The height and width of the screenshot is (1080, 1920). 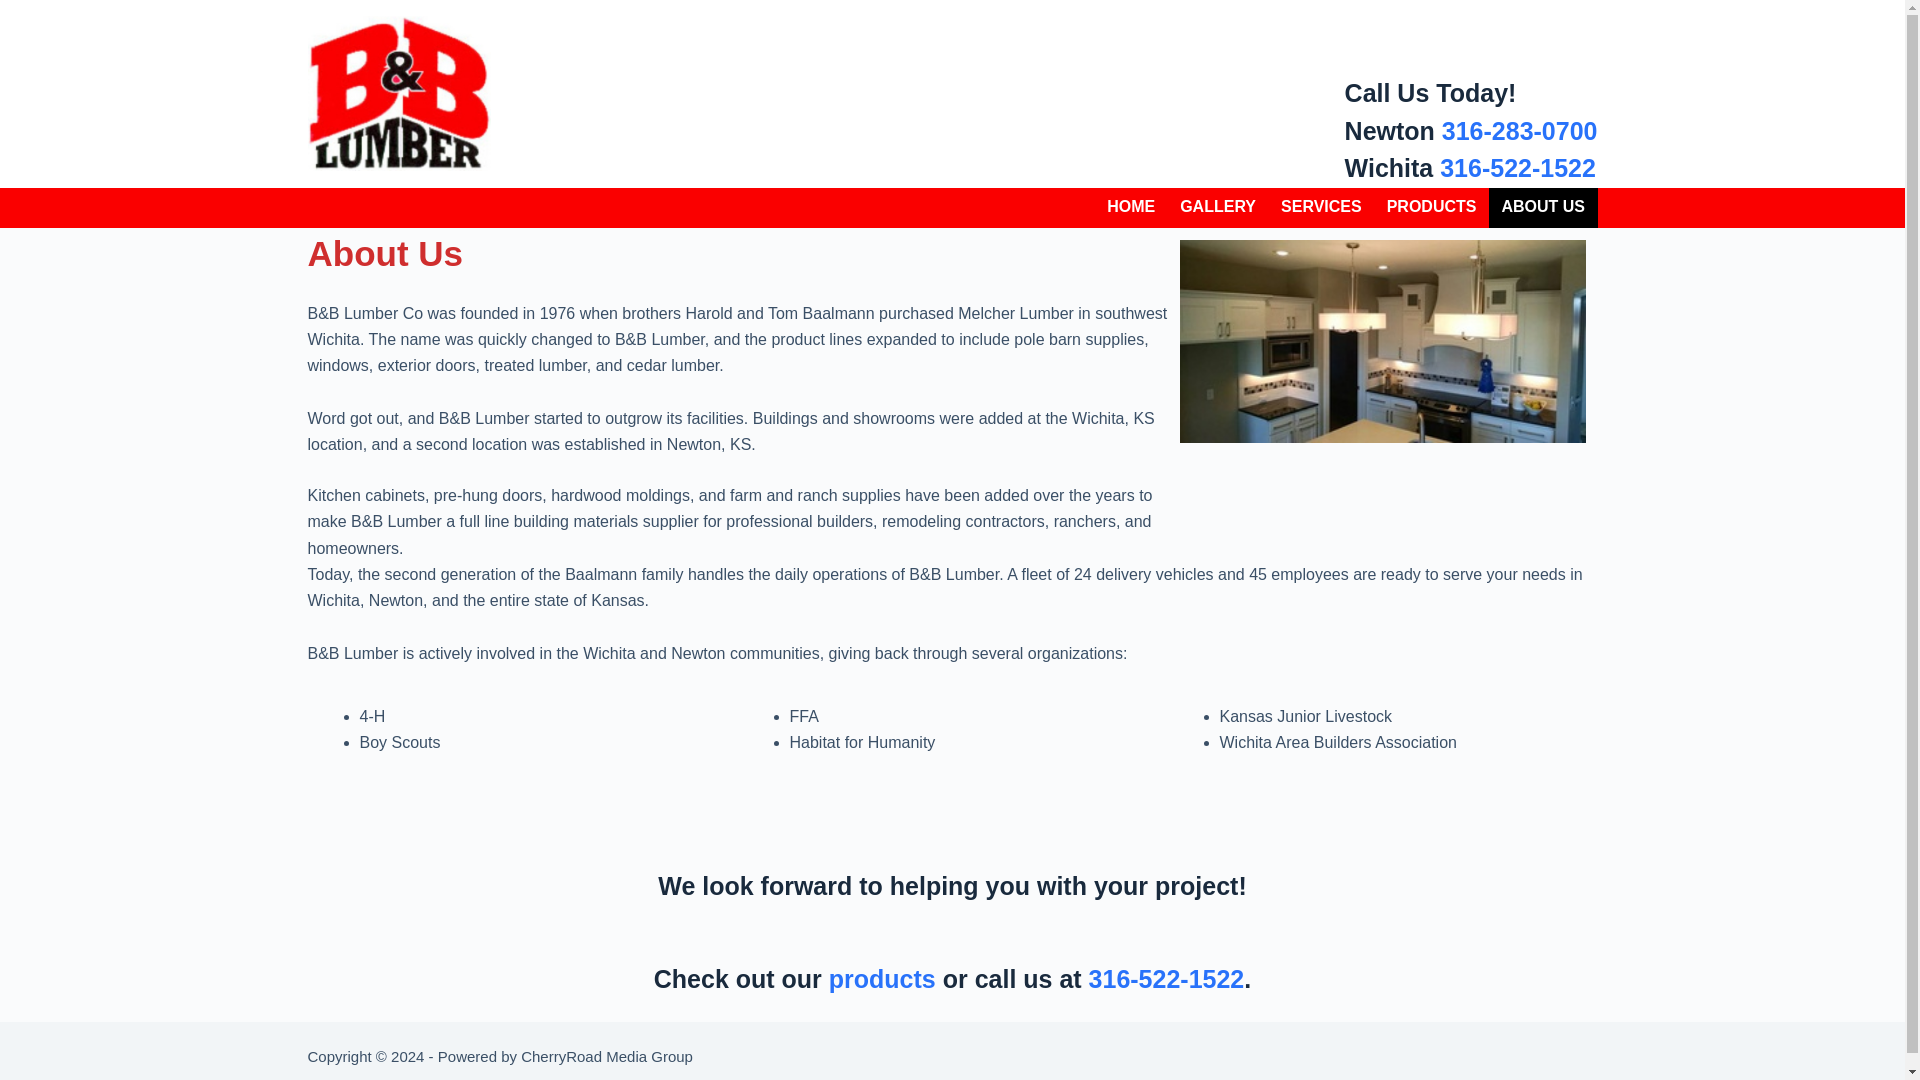 I want to click on 316-283-0700, so click(x=1519, y=129).